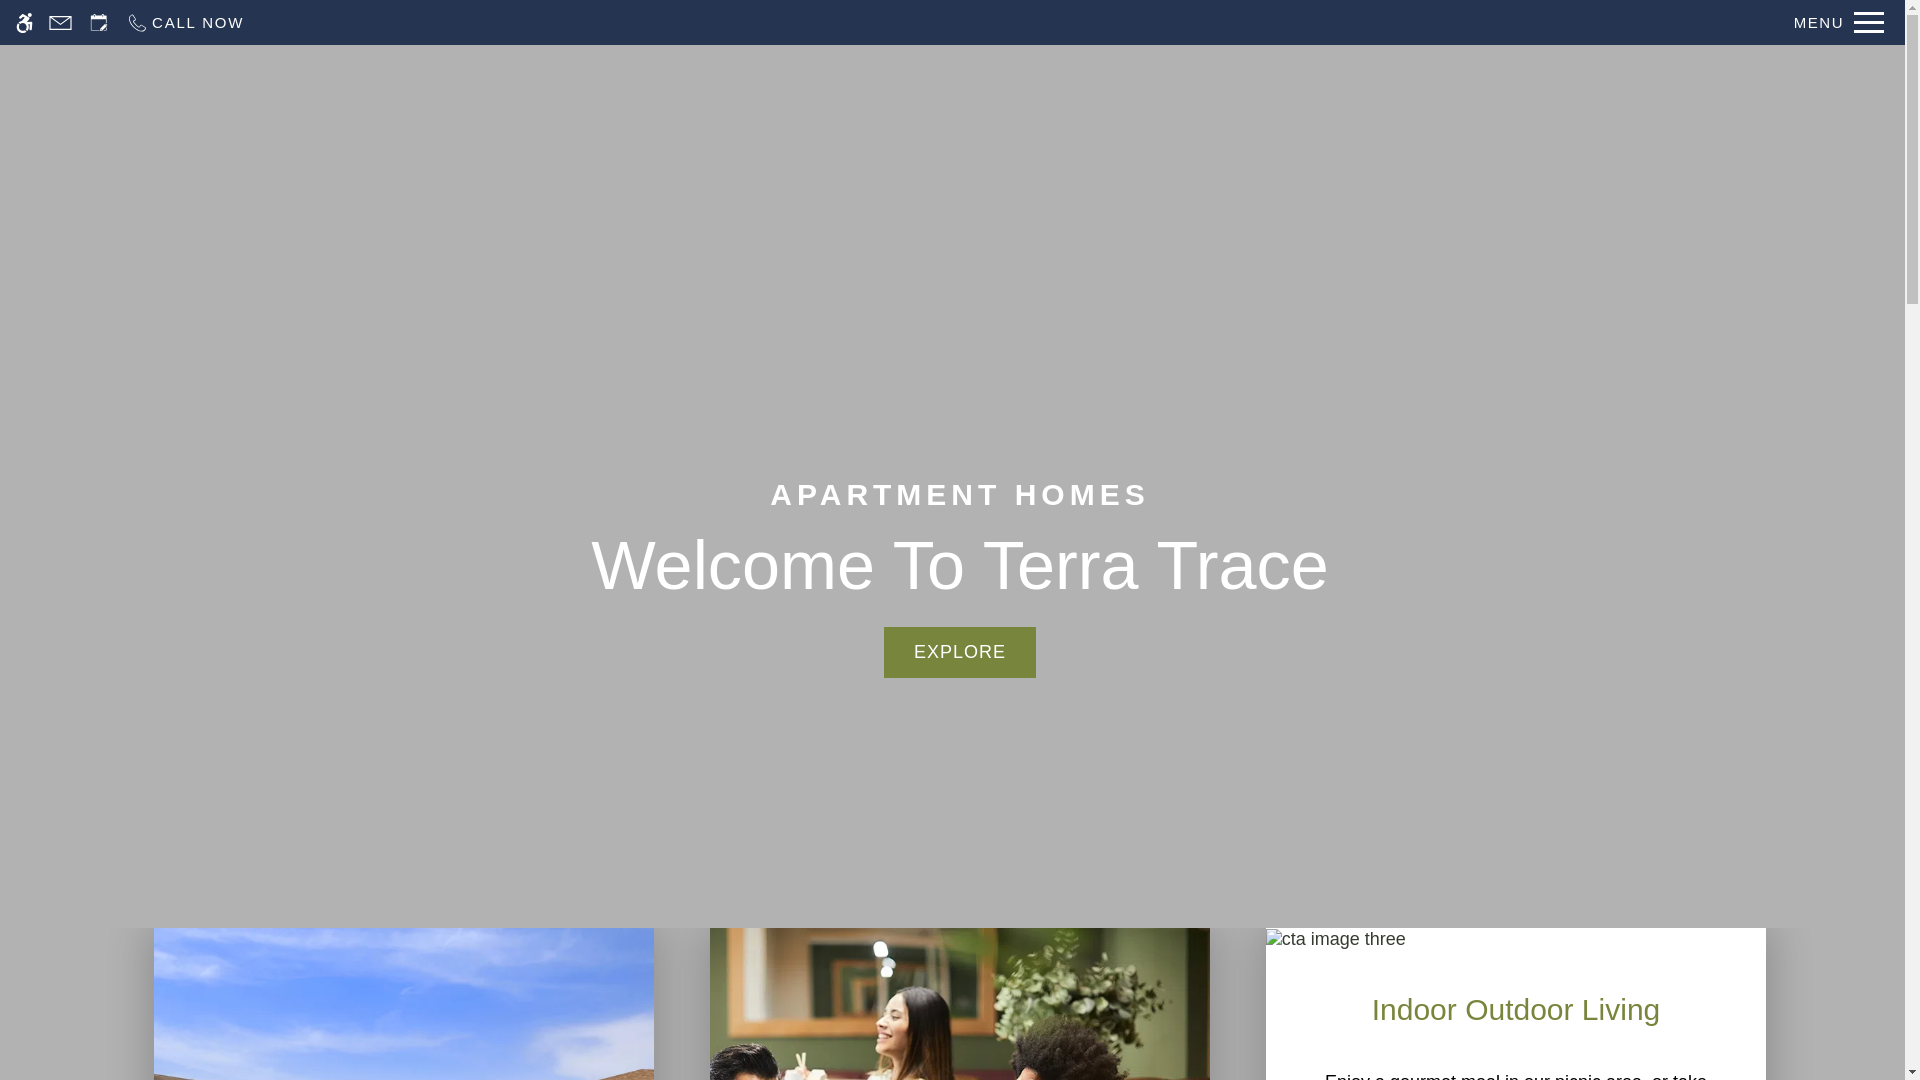  What do you see at coordinates (24, 22) in the screenshot?
I see `Request an appointment` at bounding box center [24, 22].